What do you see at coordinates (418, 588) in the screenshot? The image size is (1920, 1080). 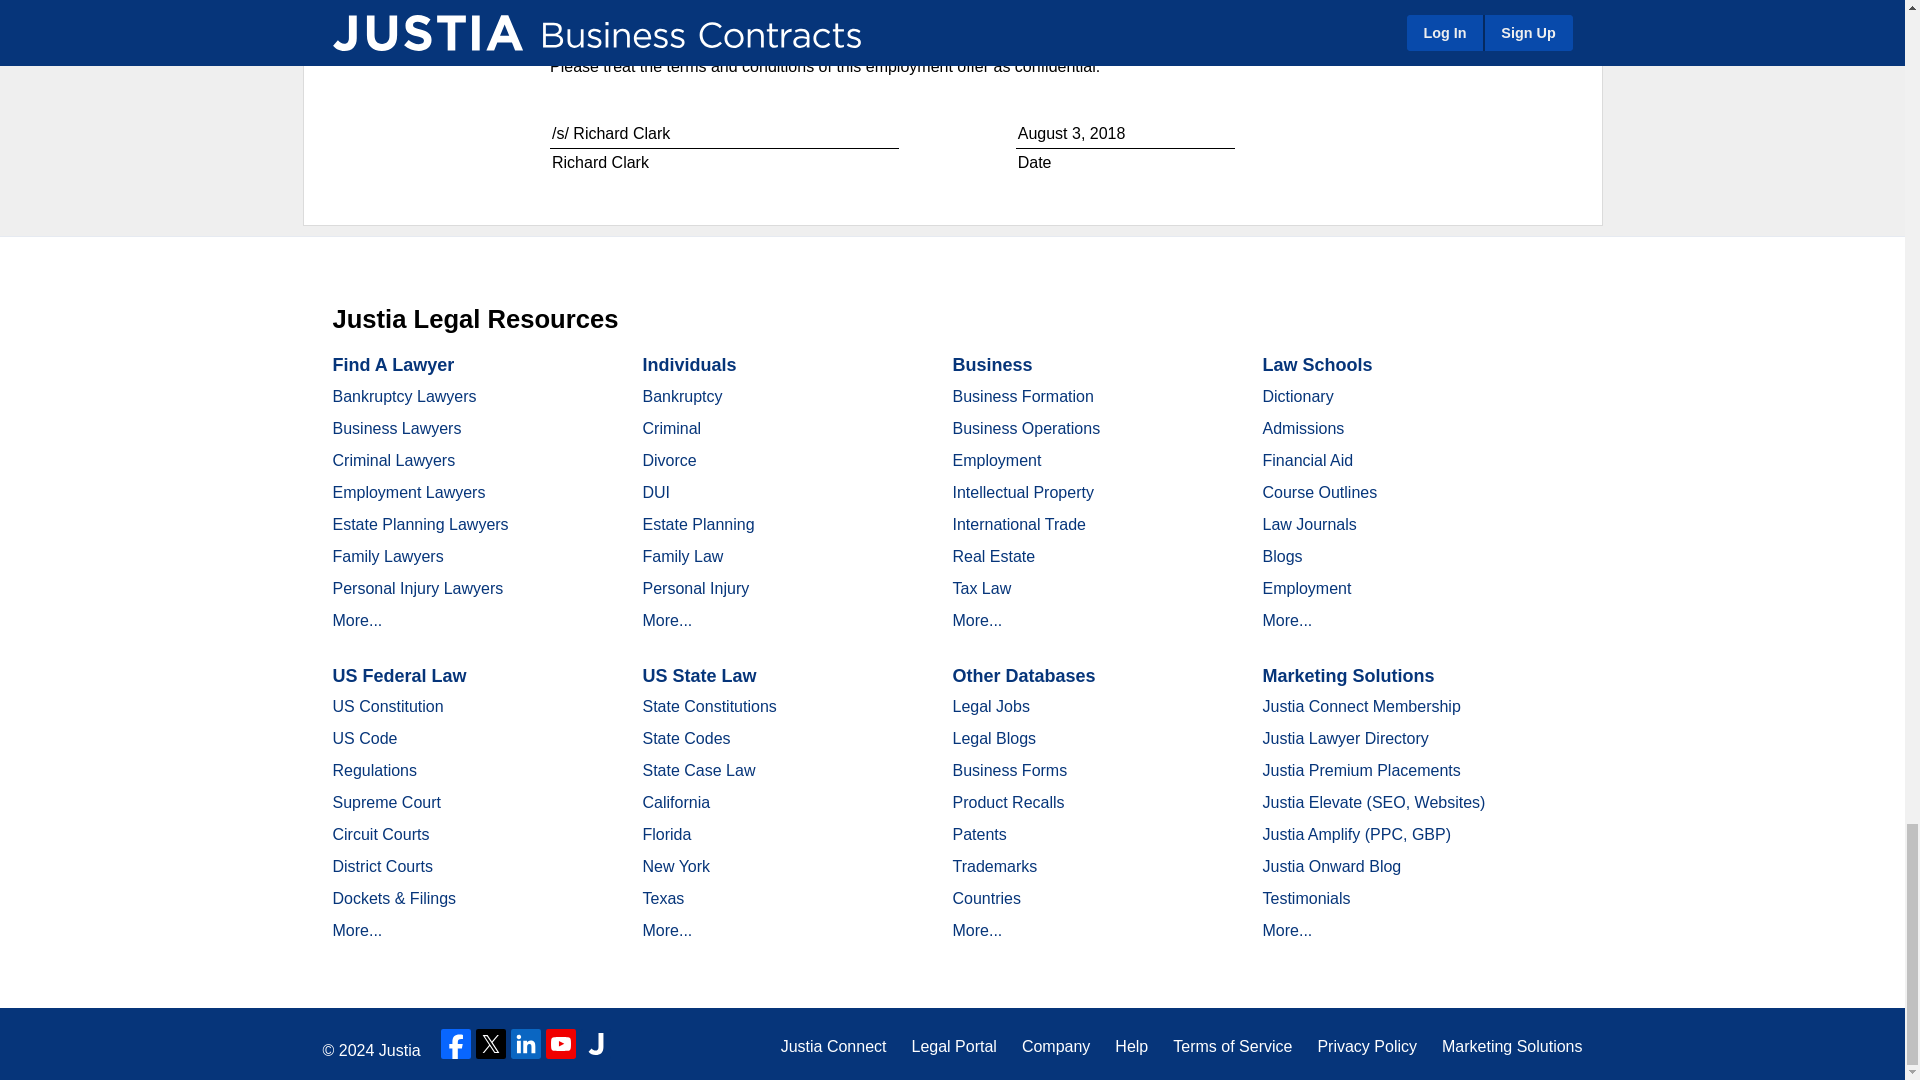 I see `Personal Injury Lawyers` at bounding box center [418, 588].